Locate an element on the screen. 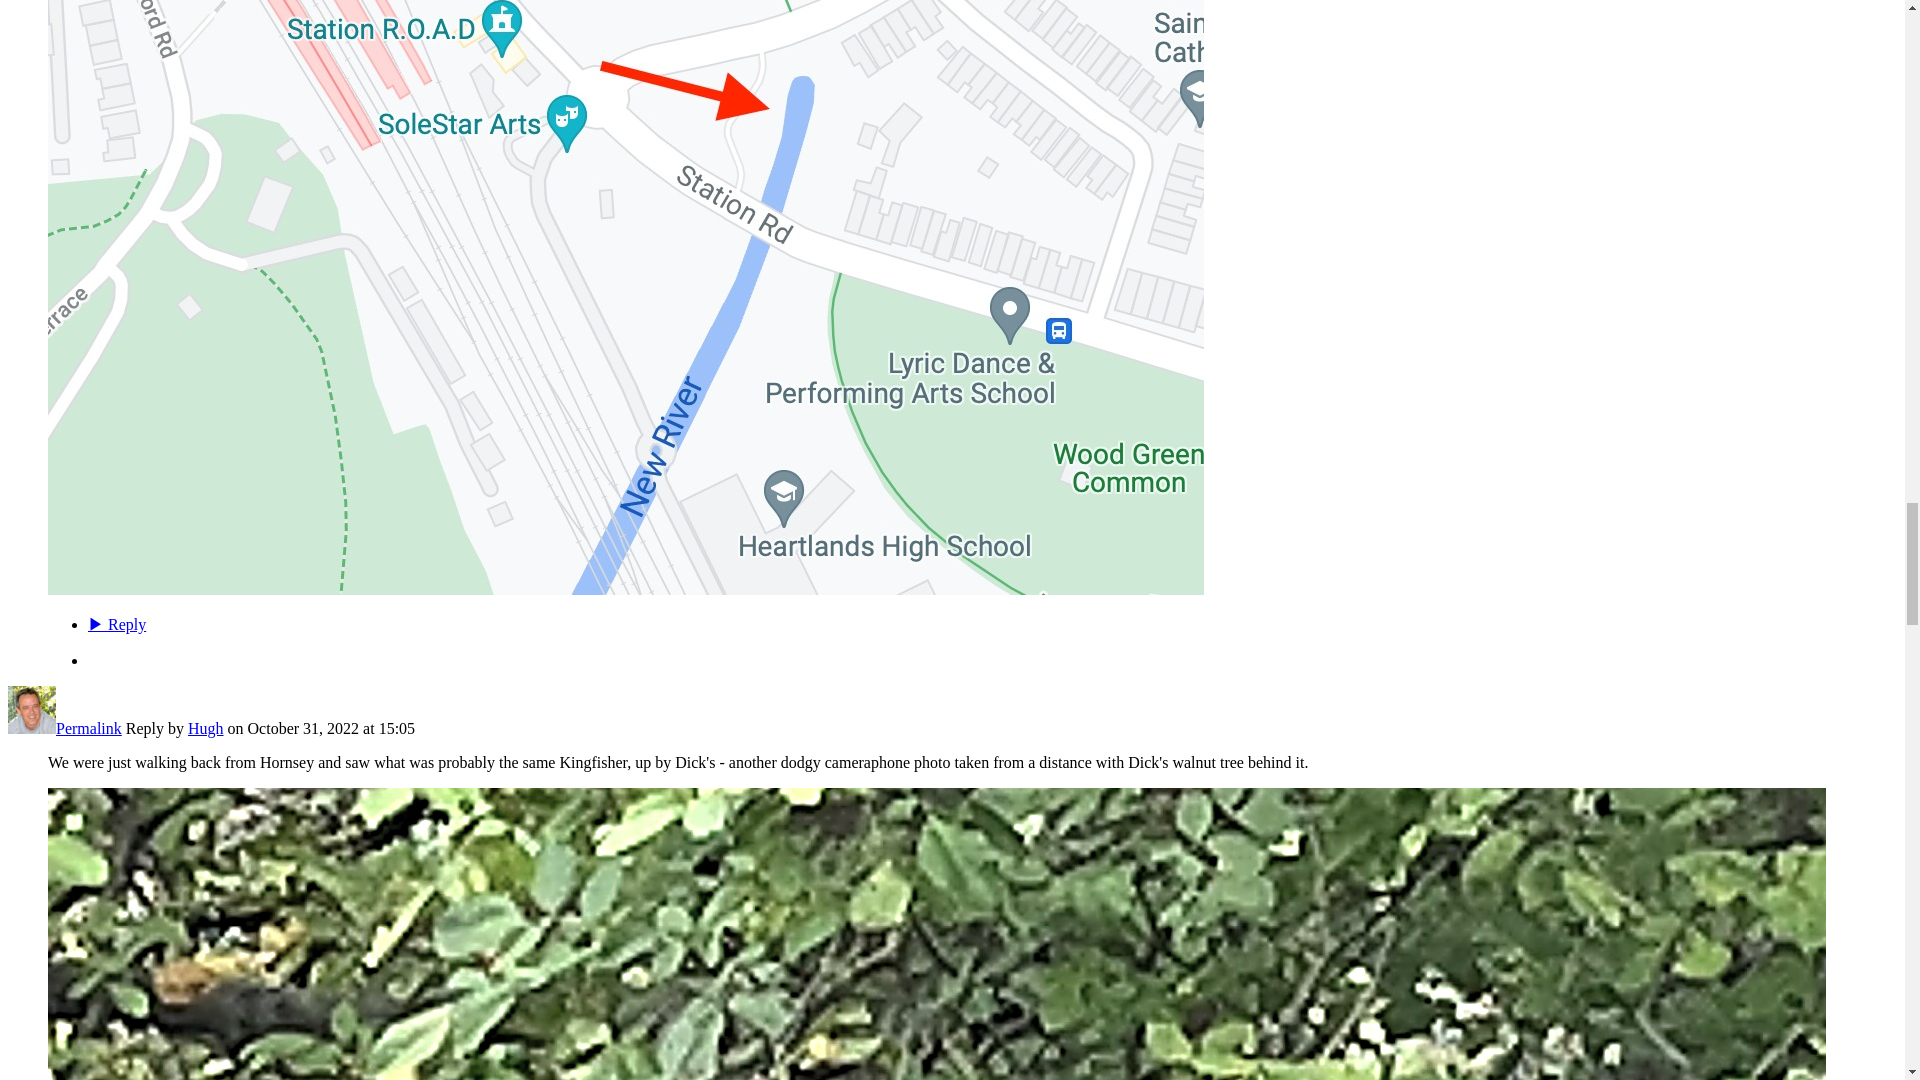 The width and height of the screenshot is (1920, 1080). Hugh is located at coordinates (31, 728).